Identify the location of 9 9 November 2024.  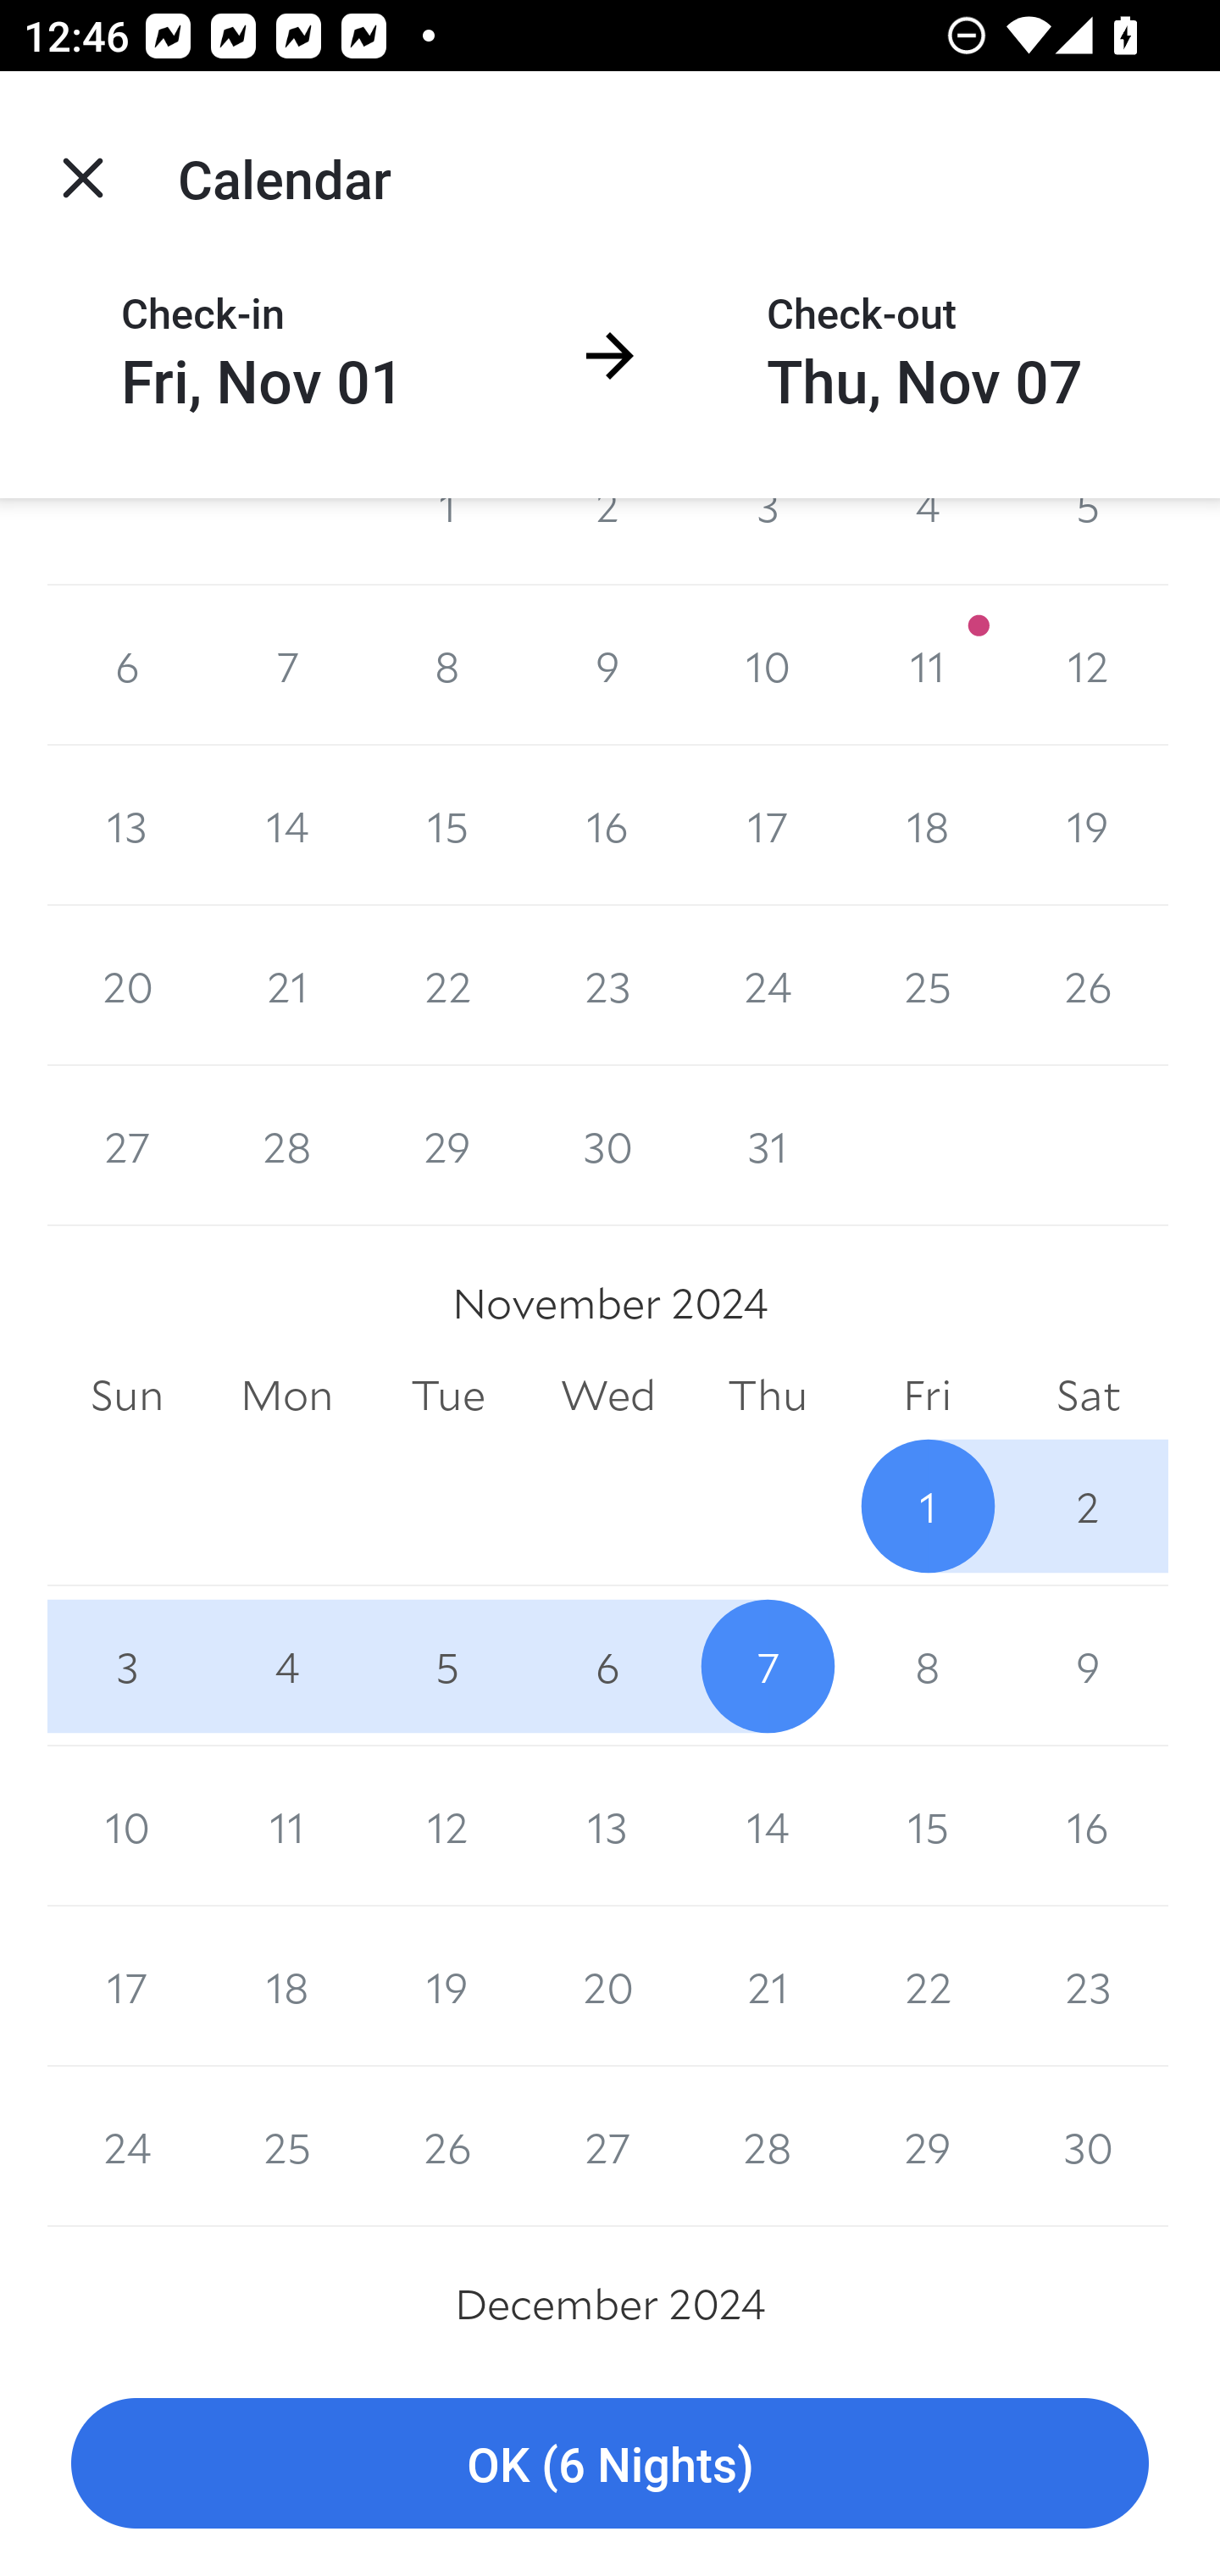
(1088, 1666).